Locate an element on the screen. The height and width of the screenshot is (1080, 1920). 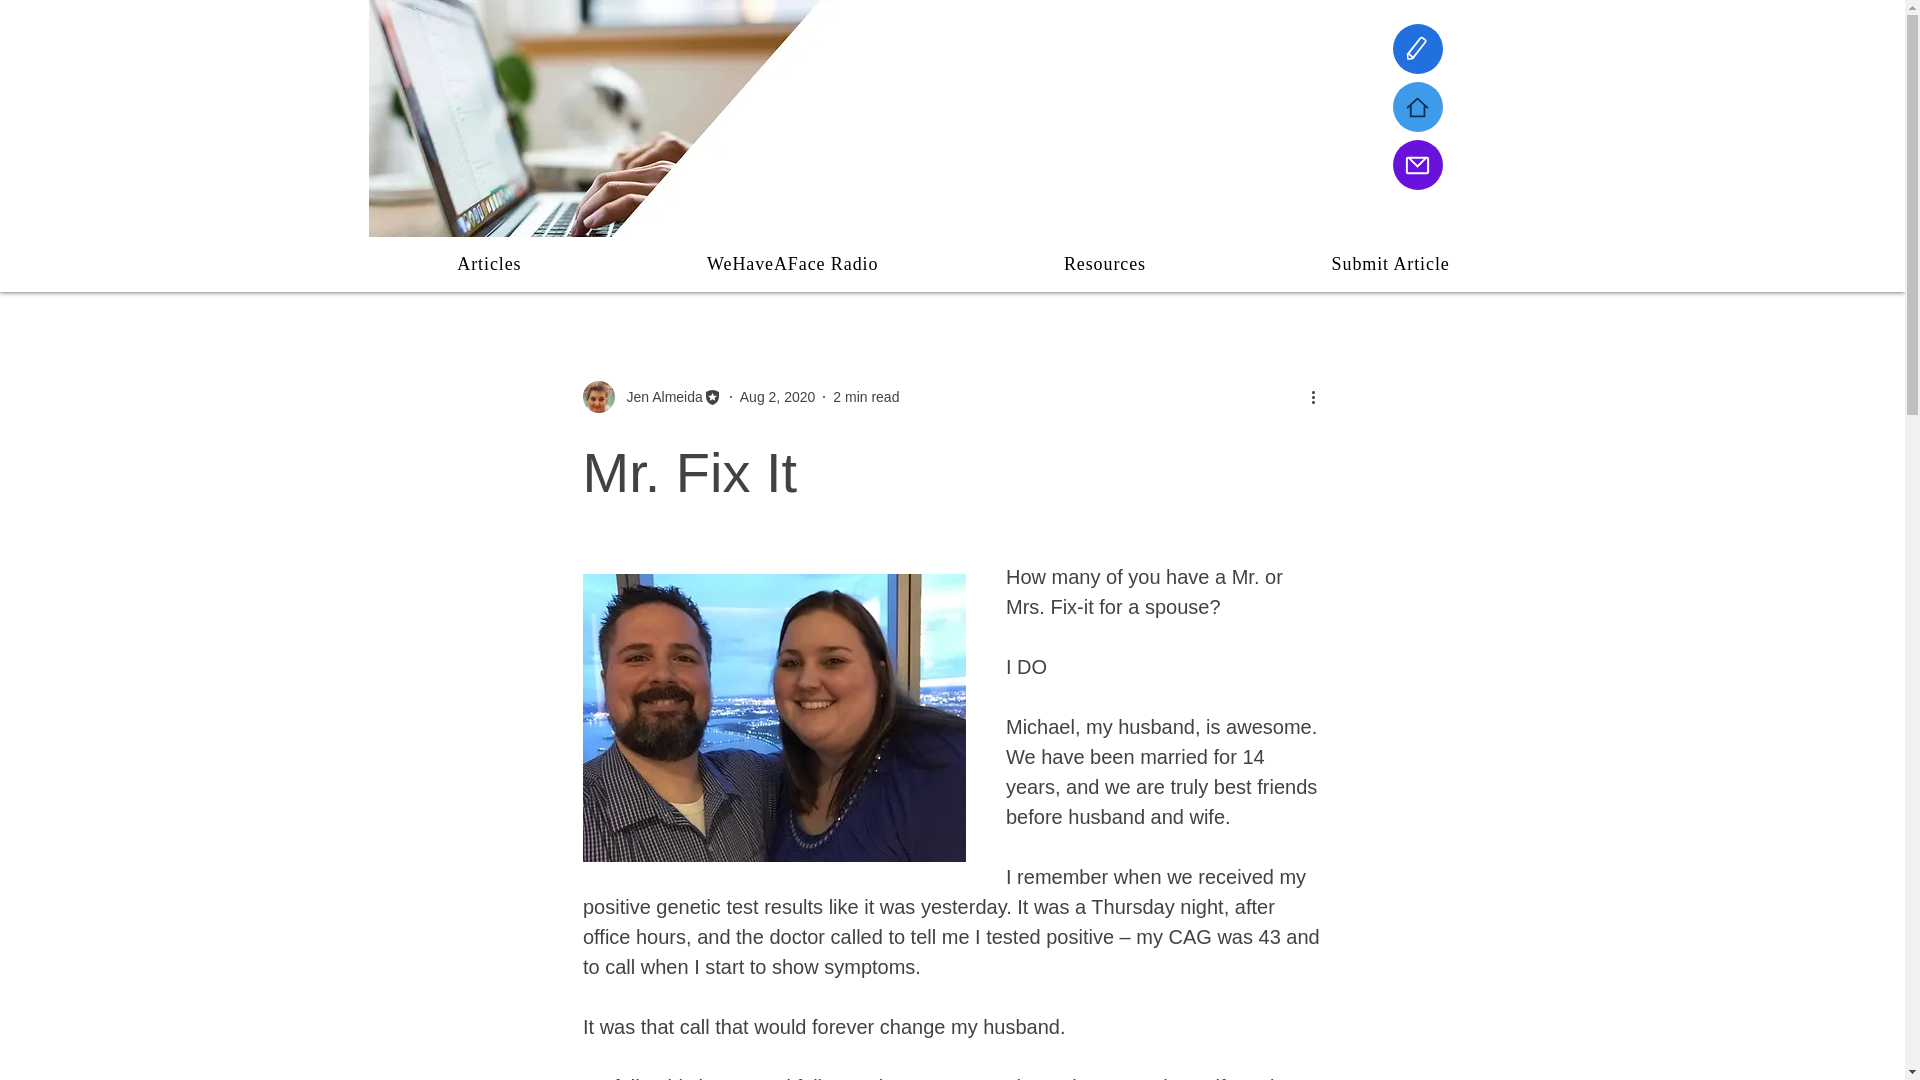
Aug 2, 2020 is located at coordinates (778, 395).